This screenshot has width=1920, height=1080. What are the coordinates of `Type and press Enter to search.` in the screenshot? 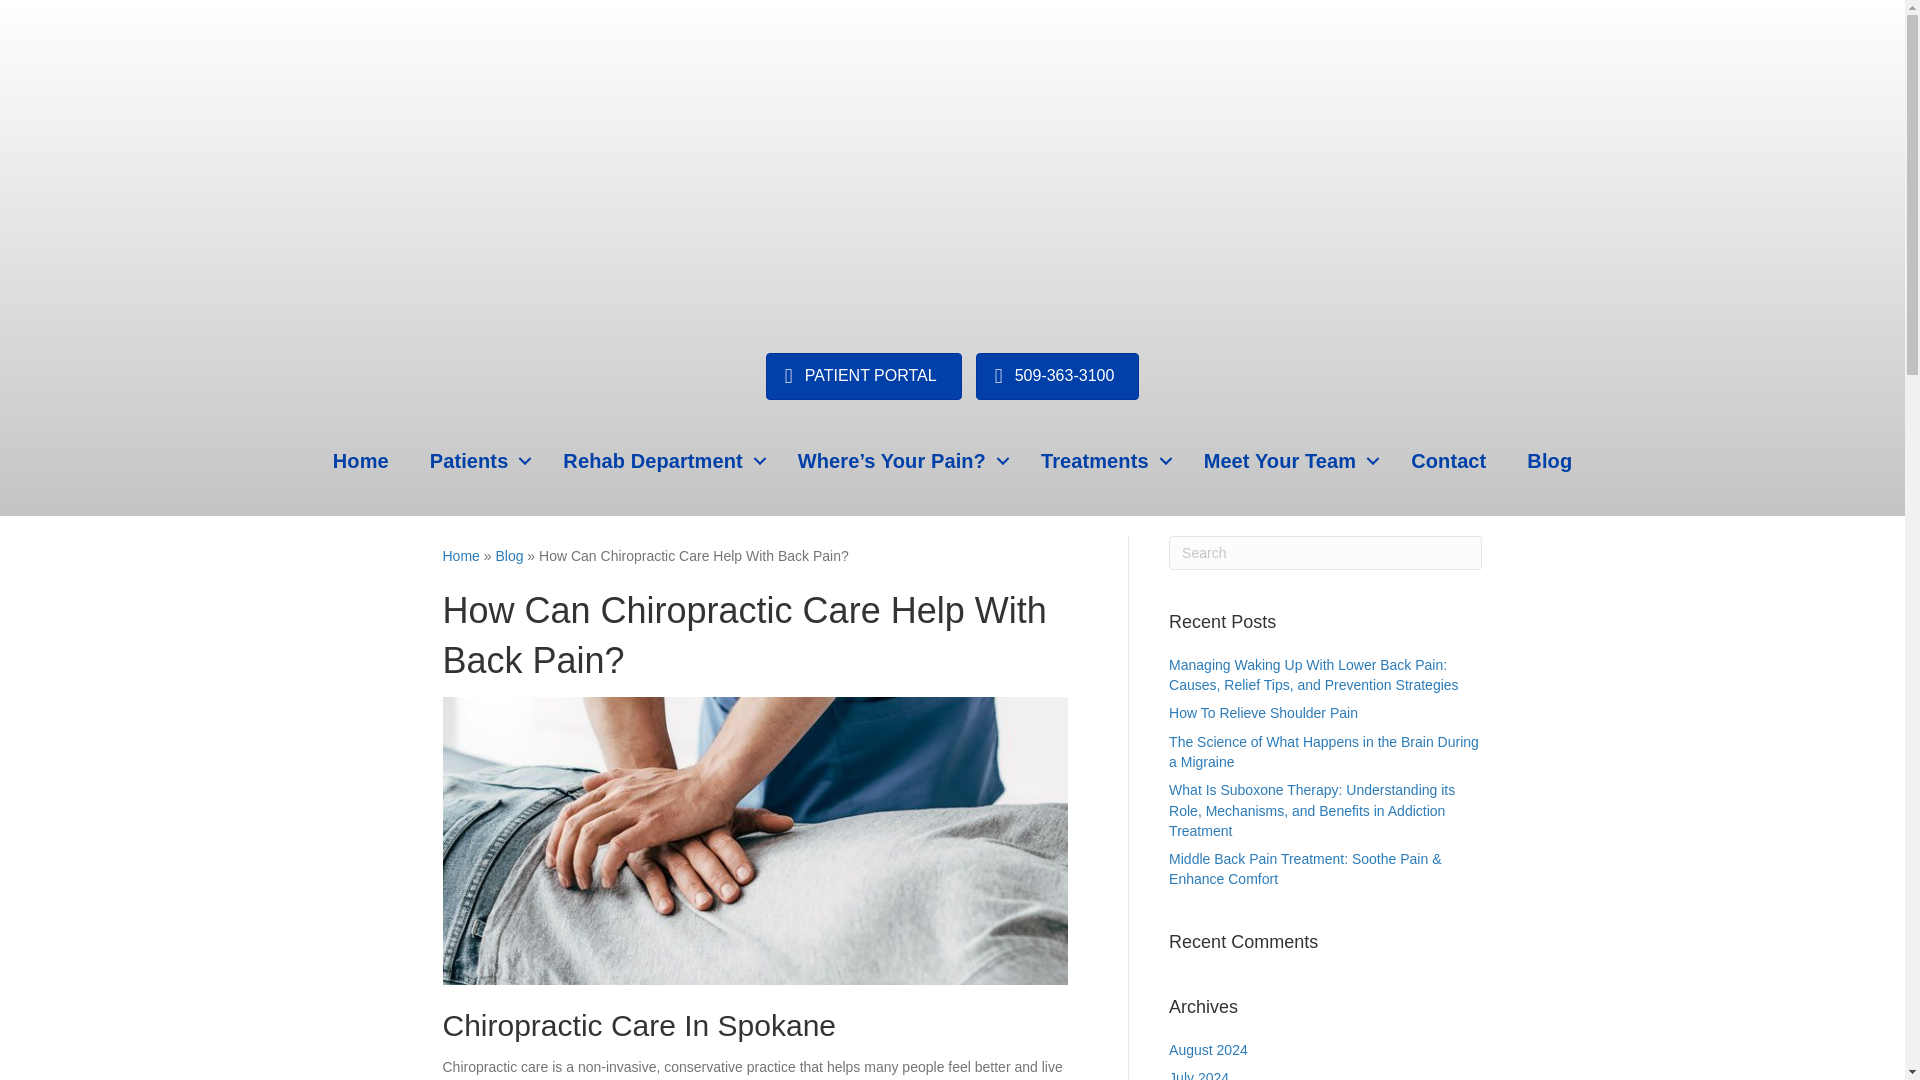 It's located at (1326, 552).